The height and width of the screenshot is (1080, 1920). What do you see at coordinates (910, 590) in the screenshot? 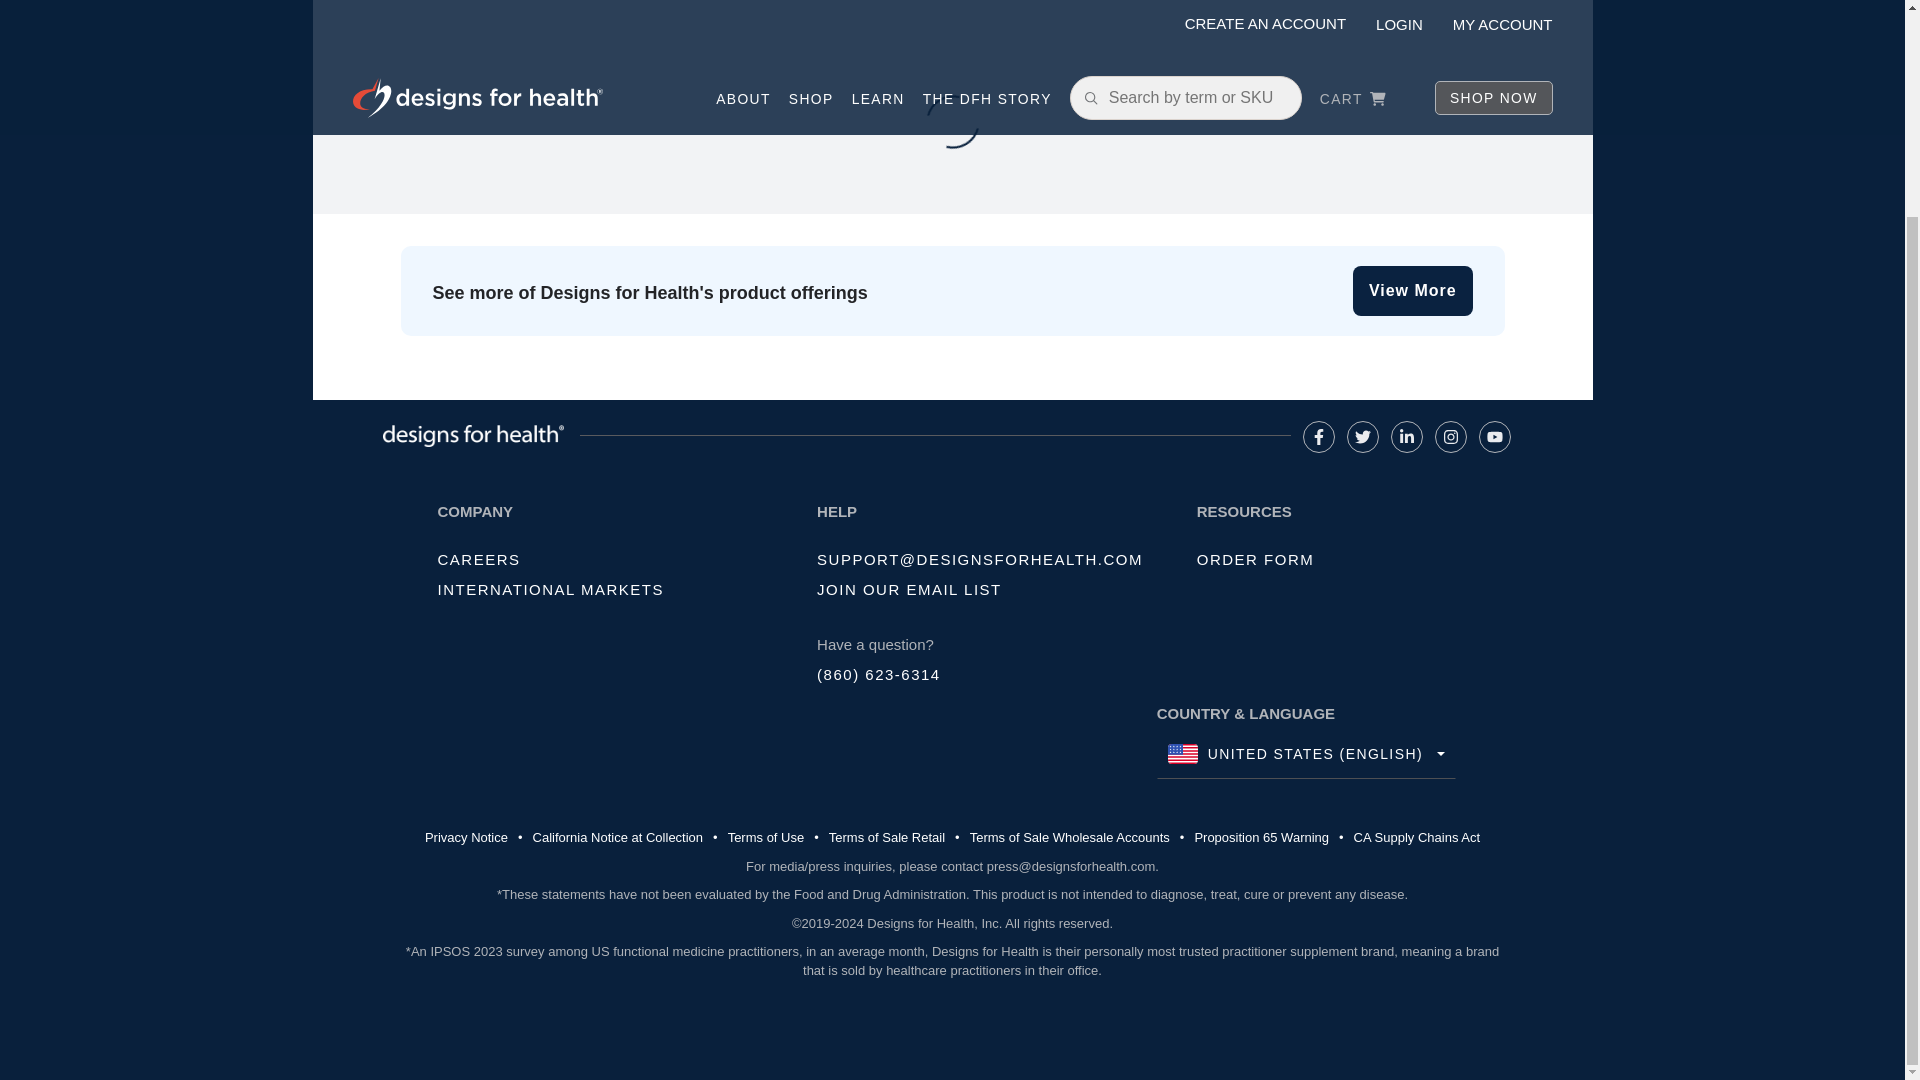
I see `JOIN OUR EMAIL LIST` at bounding box center [910, 590].